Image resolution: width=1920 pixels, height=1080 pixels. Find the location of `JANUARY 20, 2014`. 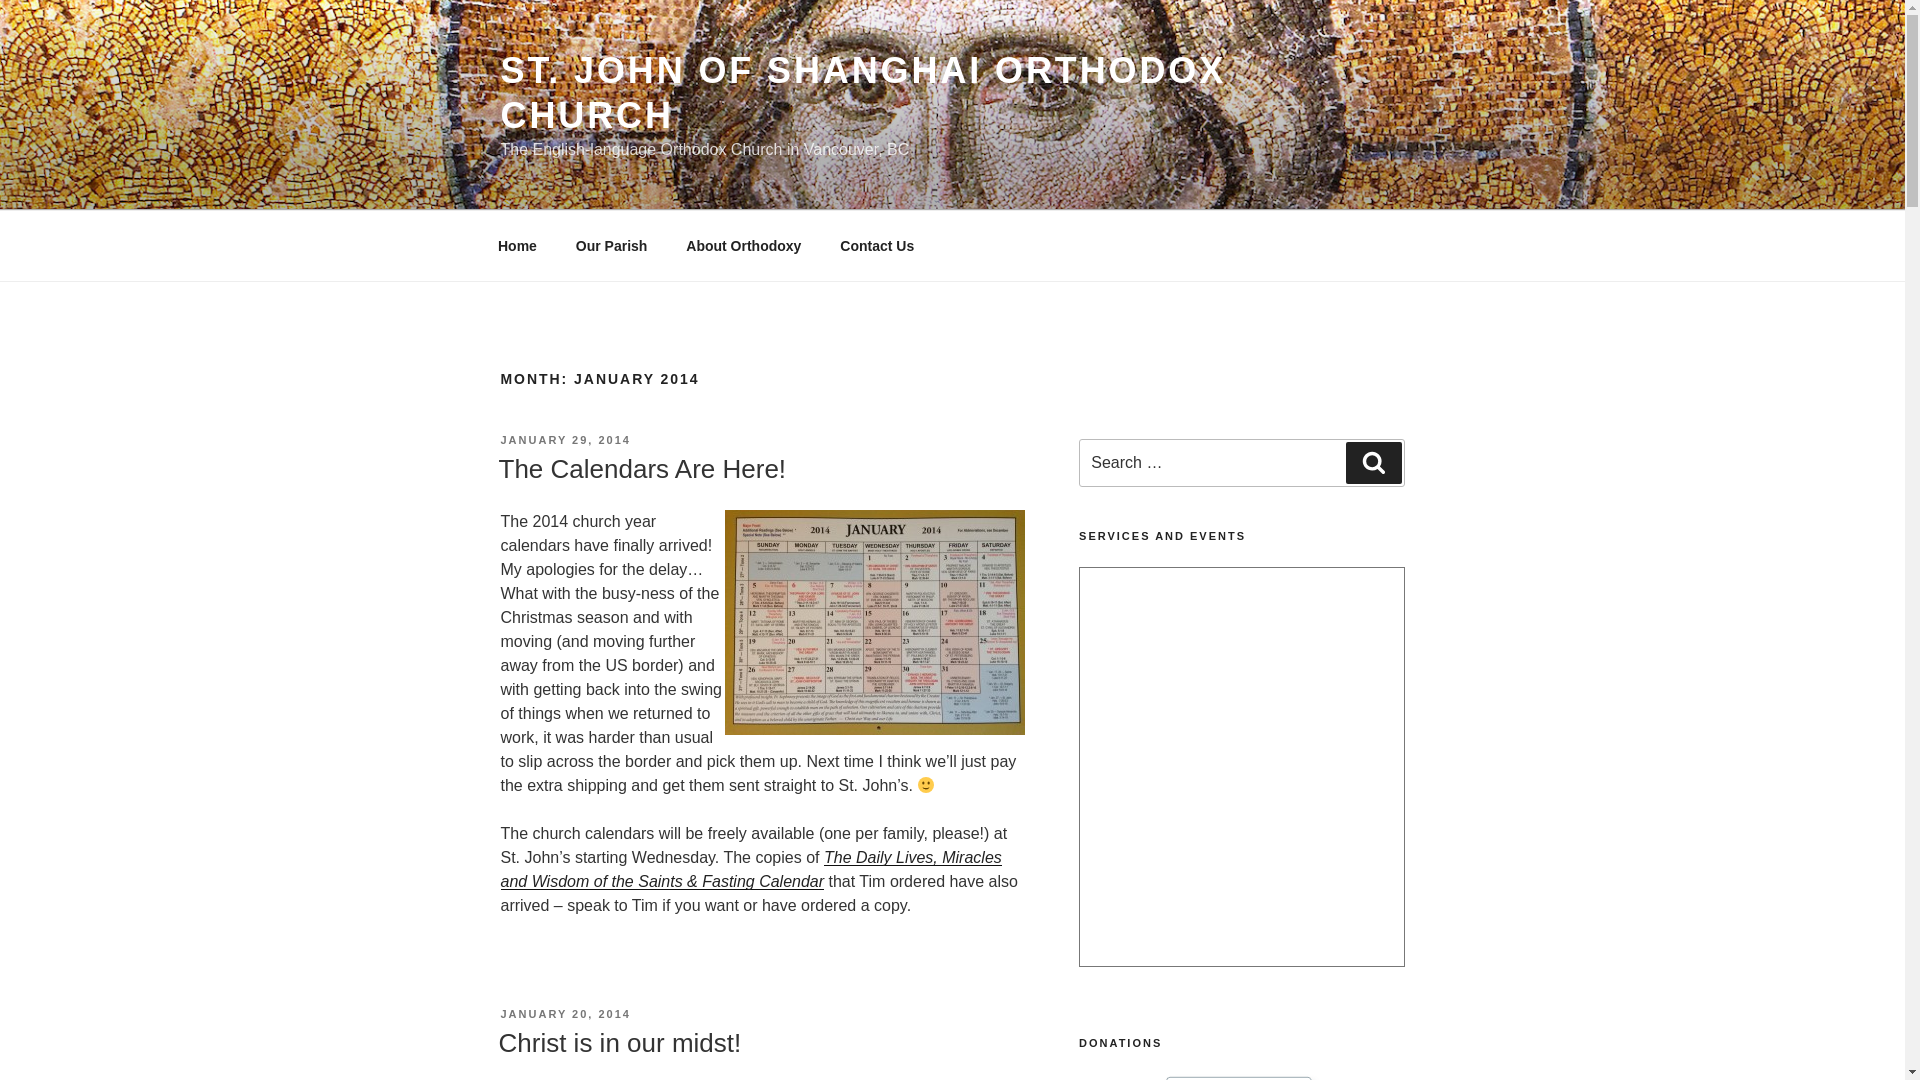

JANUARY 20, 2014 is located at coordinates (564, 1013).